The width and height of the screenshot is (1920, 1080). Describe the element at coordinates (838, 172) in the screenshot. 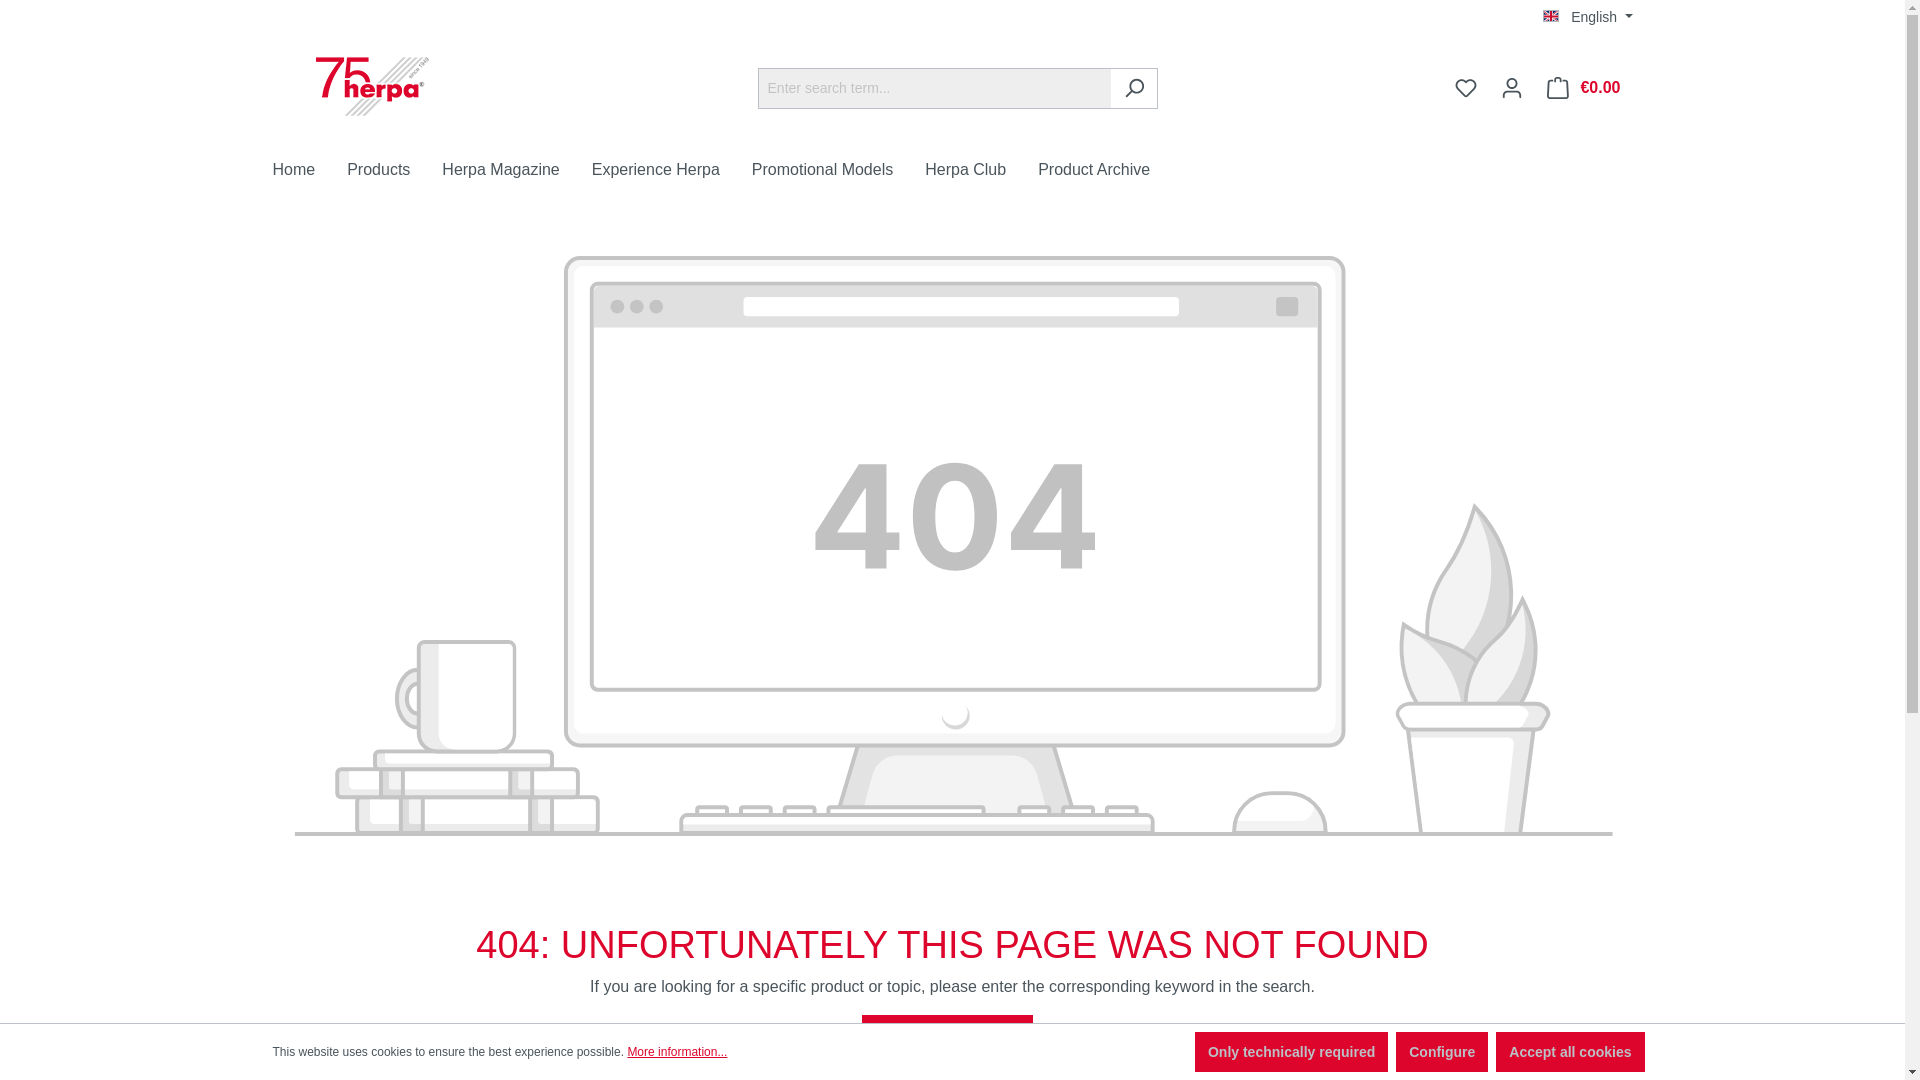

I see `Promotional Models` at that location.